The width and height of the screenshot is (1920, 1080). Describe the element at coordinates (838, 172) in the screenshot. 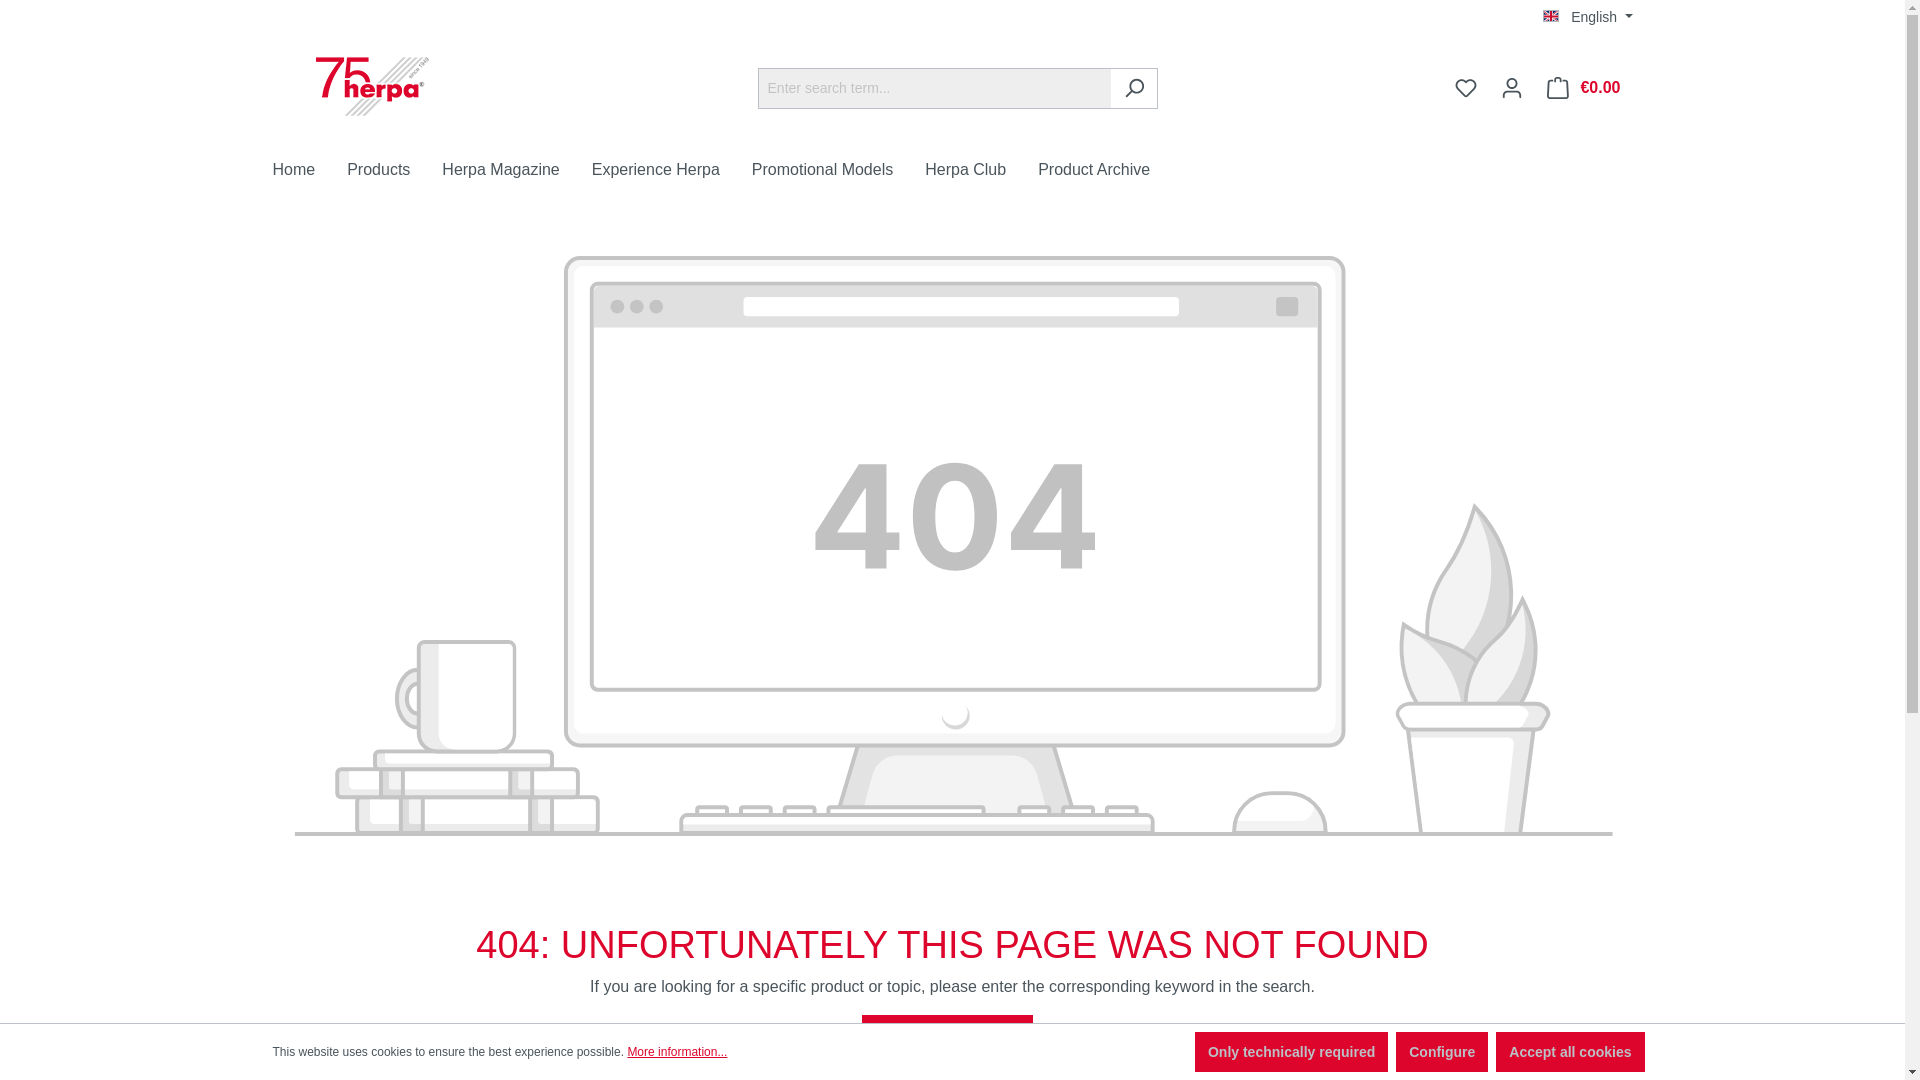

I see `Promotional Models` at that location.